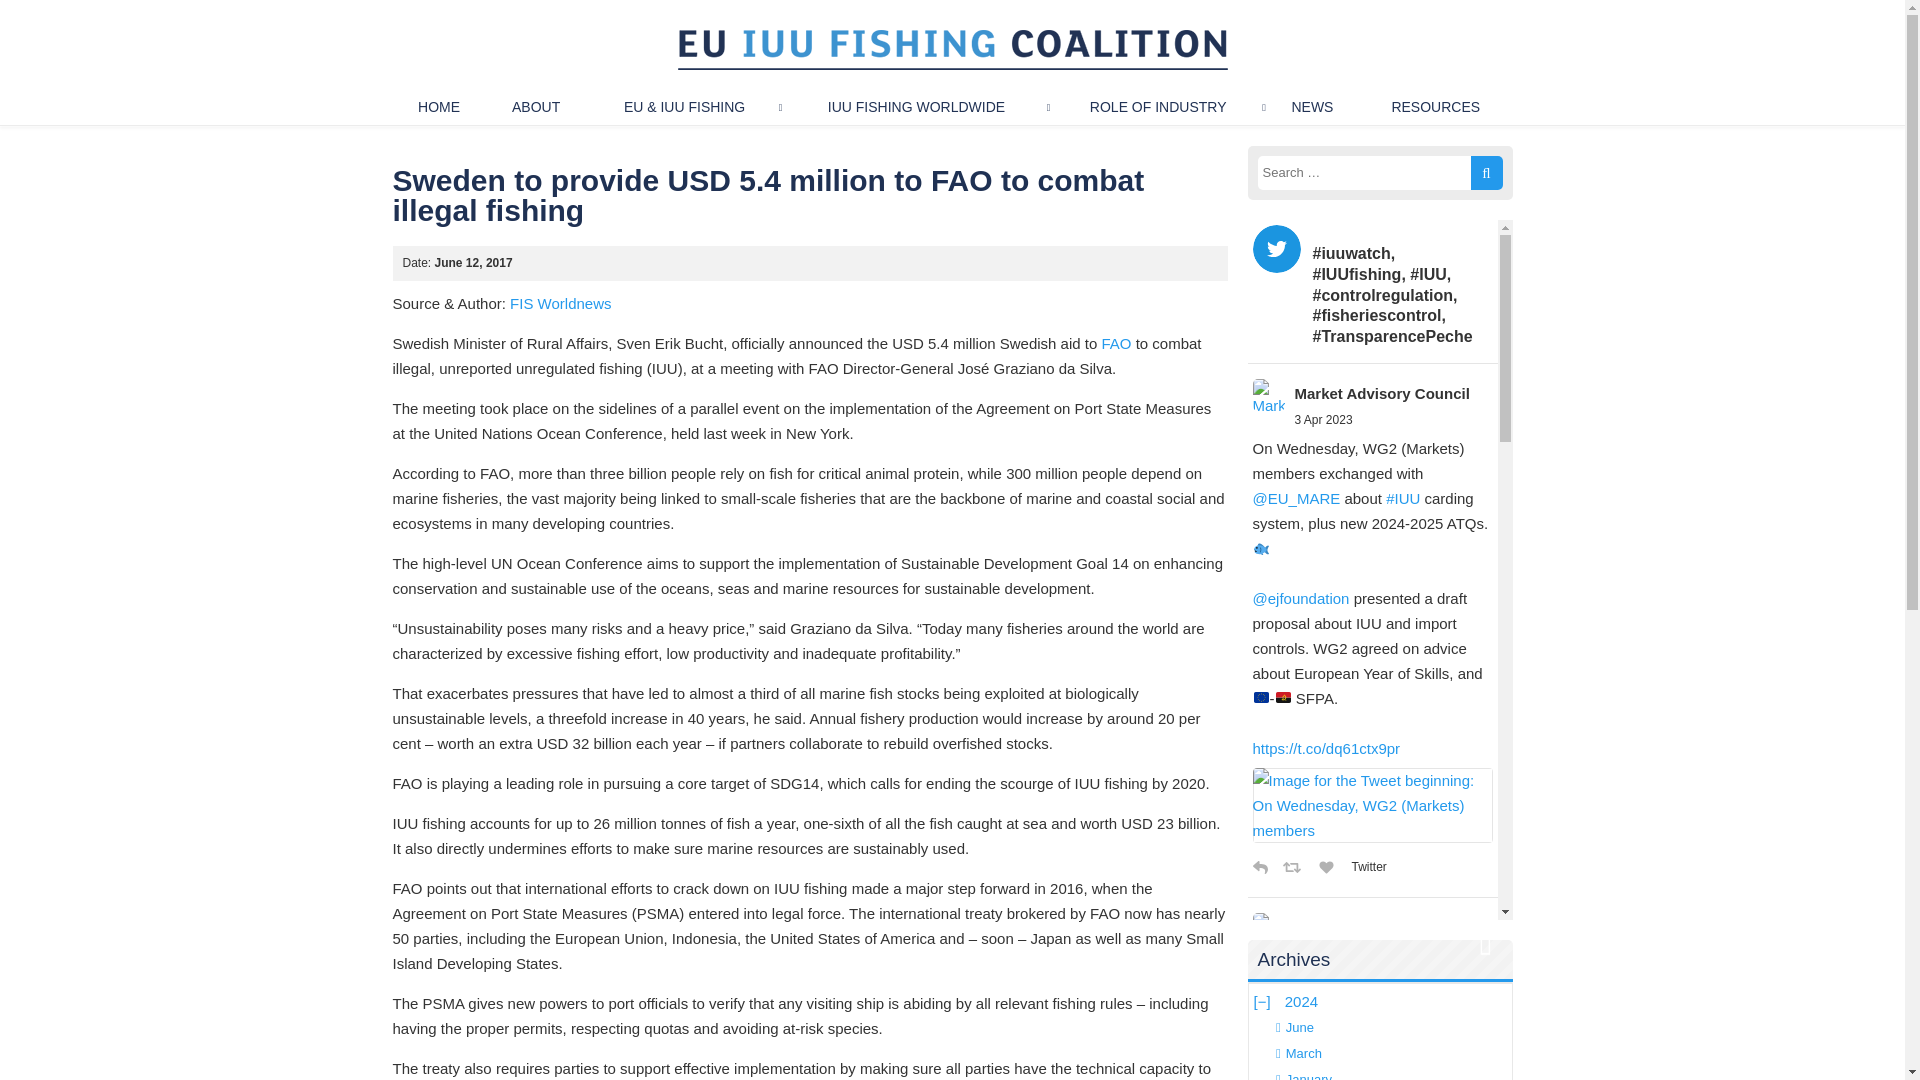 This screenshot has width=1920, height=1080. I want to click on FIS Worldnews, so click(560, 303).